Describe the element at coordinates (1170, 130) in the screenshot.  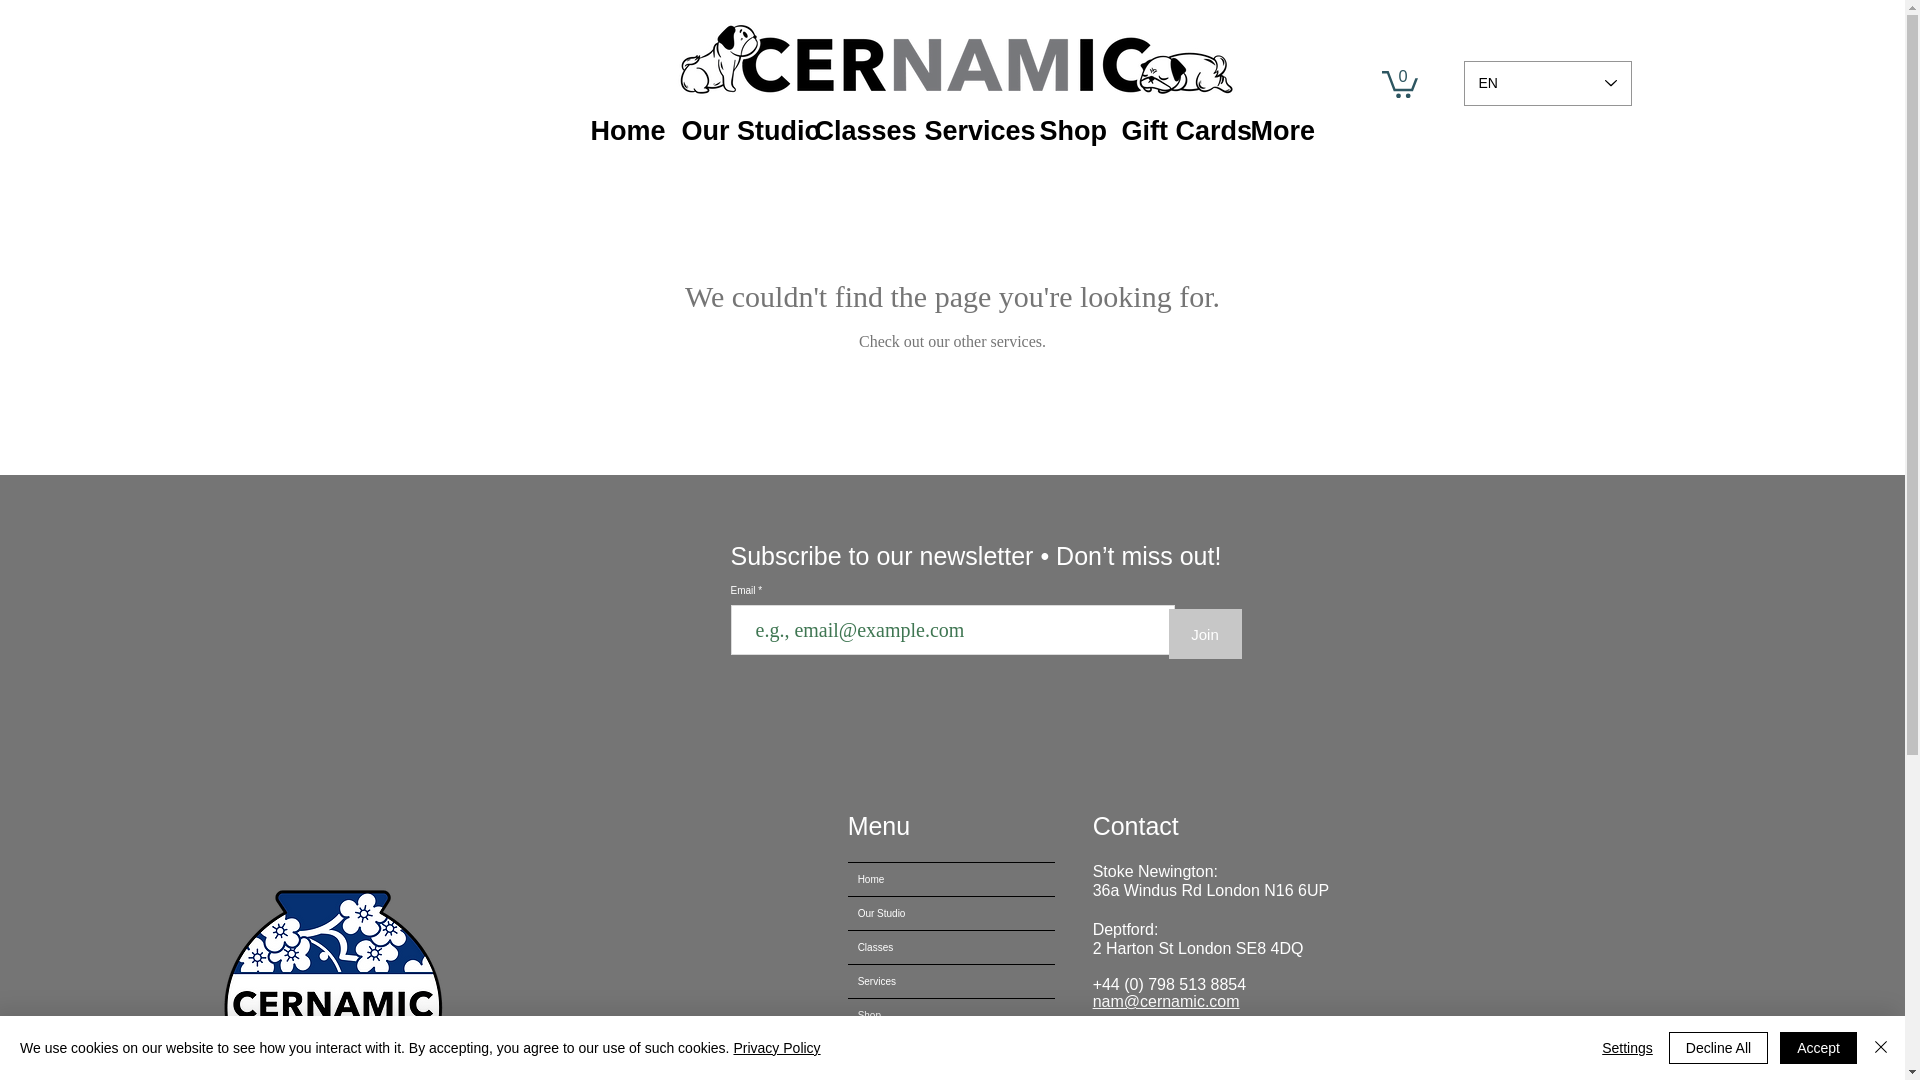
I see `Gift Cards` at that location.